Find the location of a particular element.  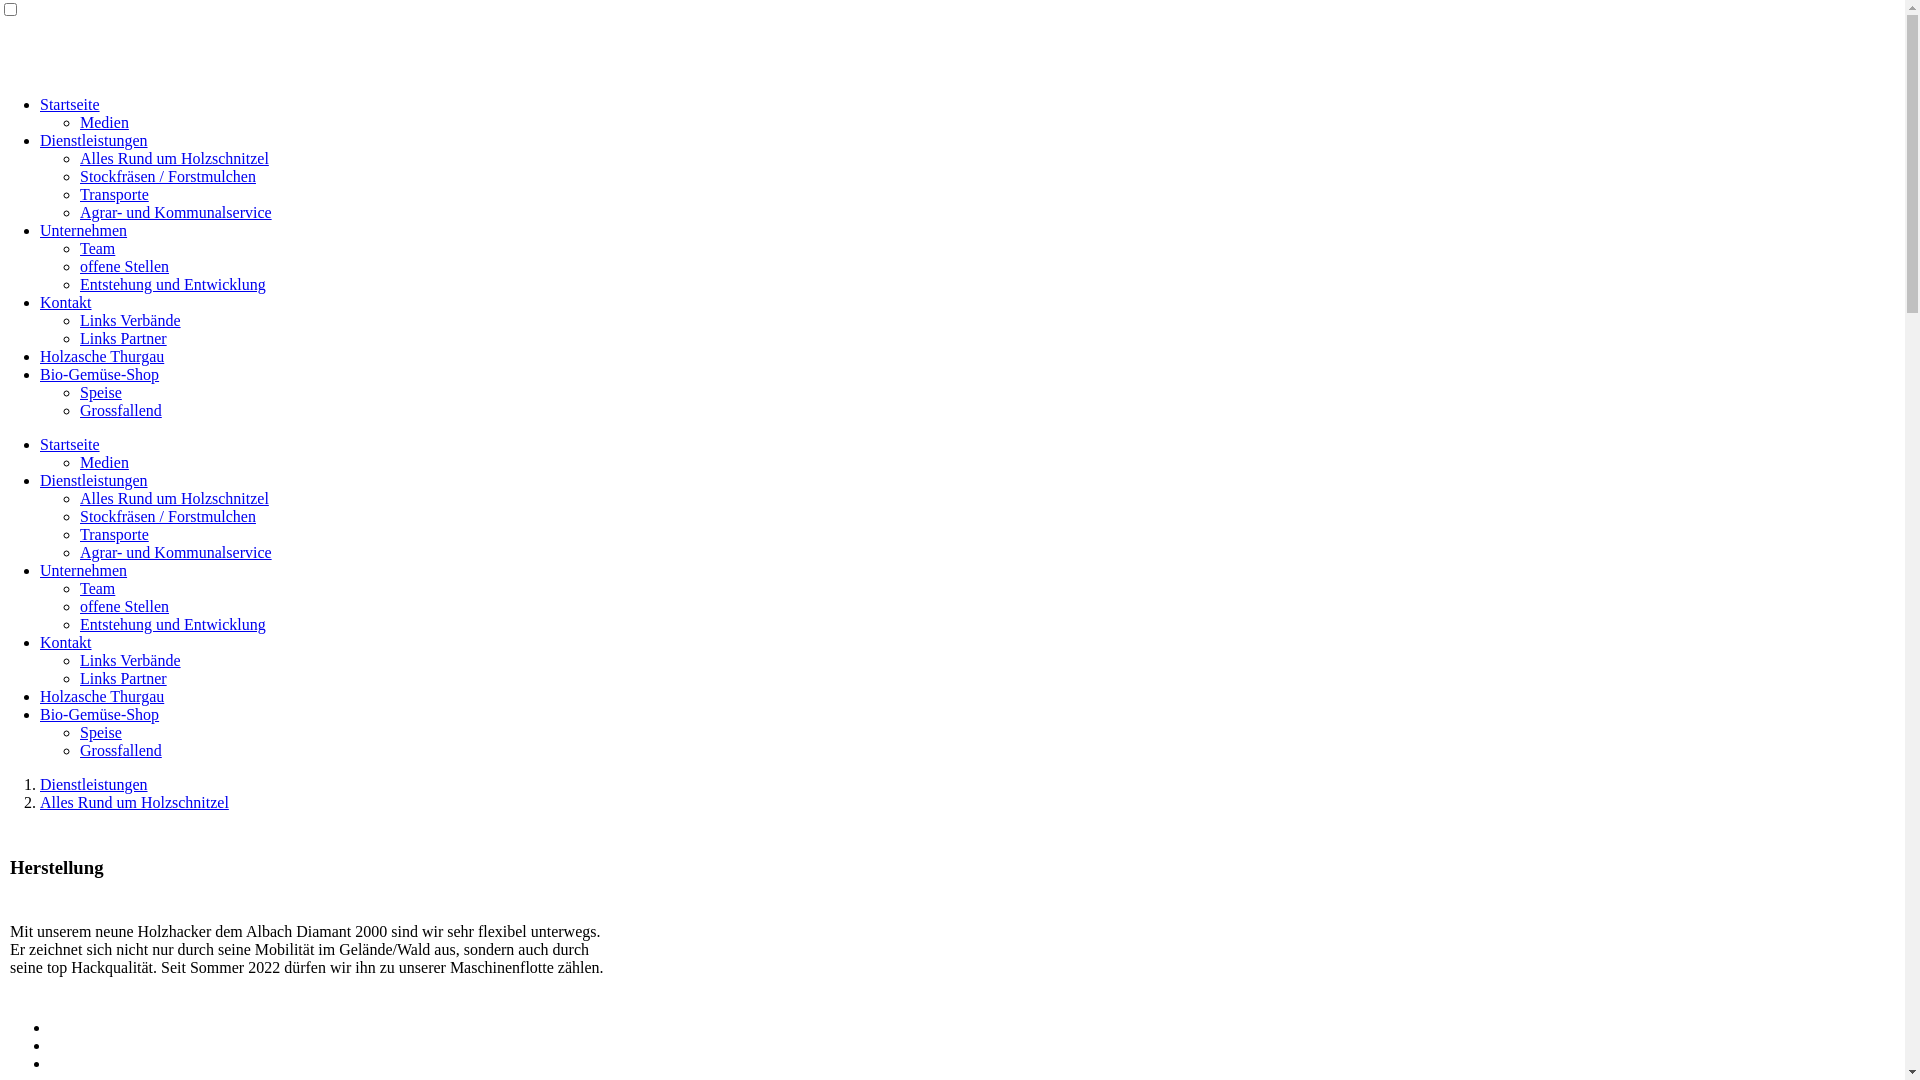

Grossfallend is located at coordinates (121, 410).